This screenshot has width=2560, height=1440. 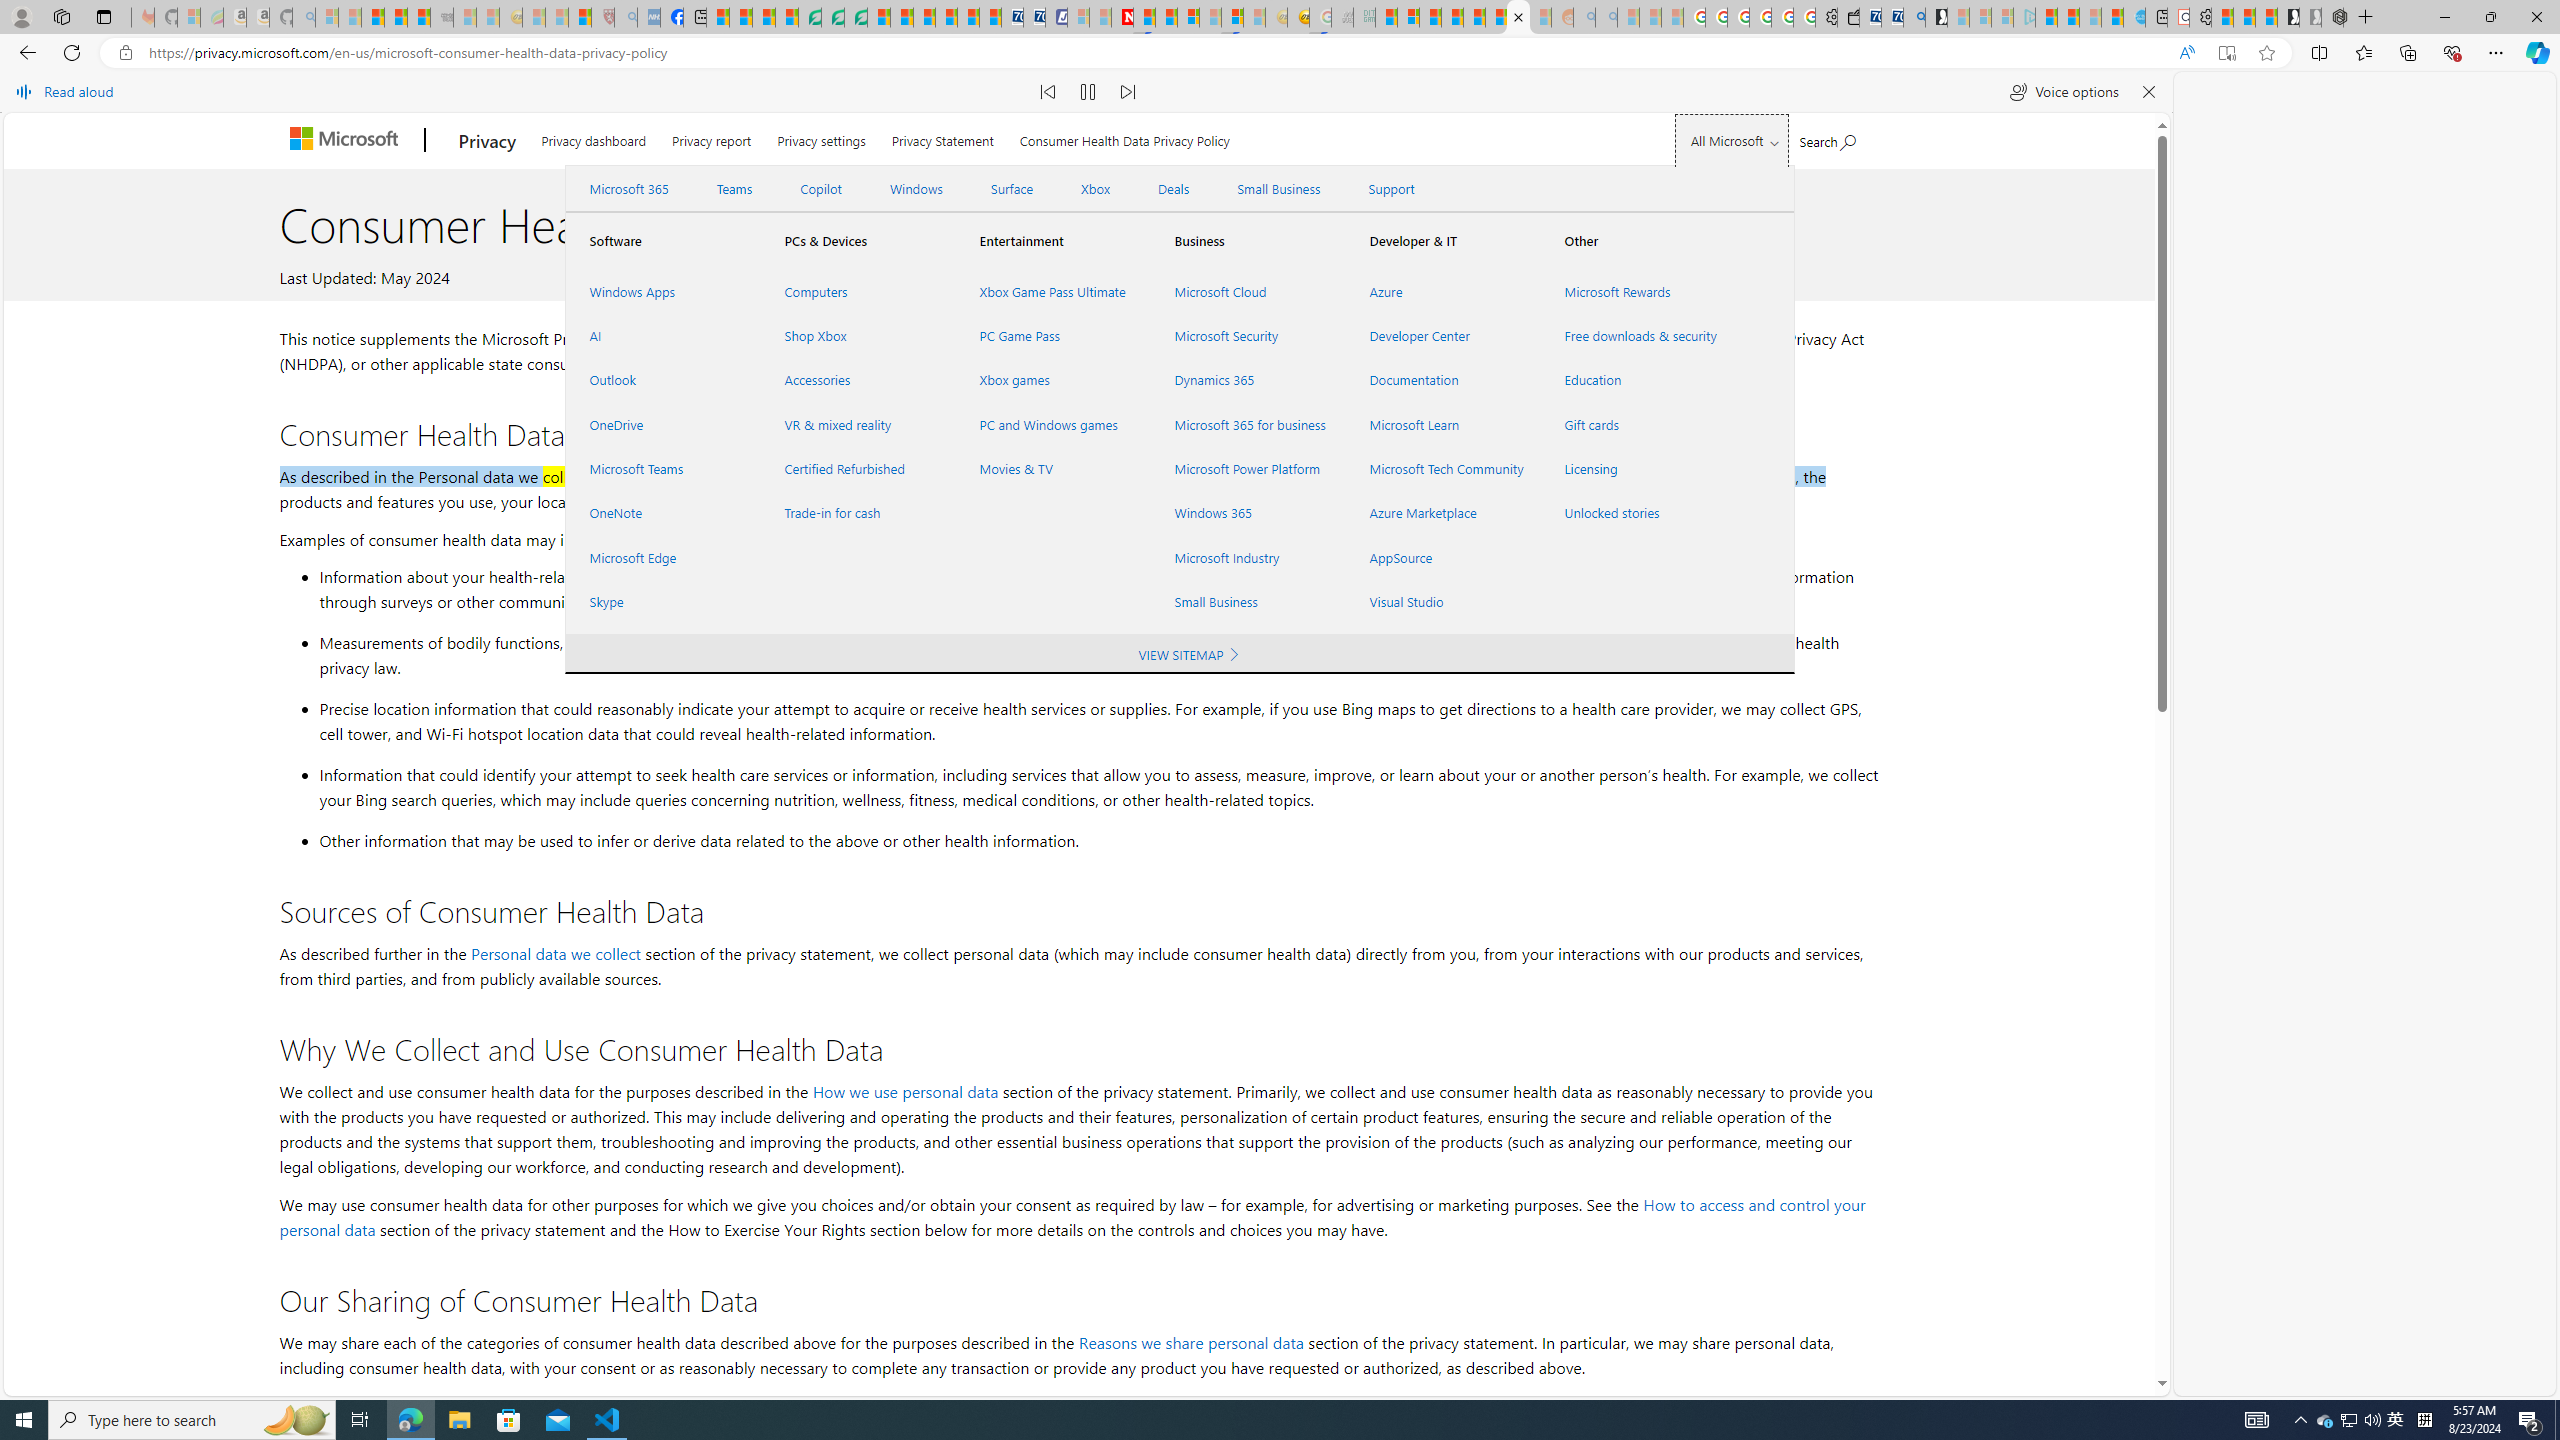 I want to click on Computers, so click(x=857, y=291).